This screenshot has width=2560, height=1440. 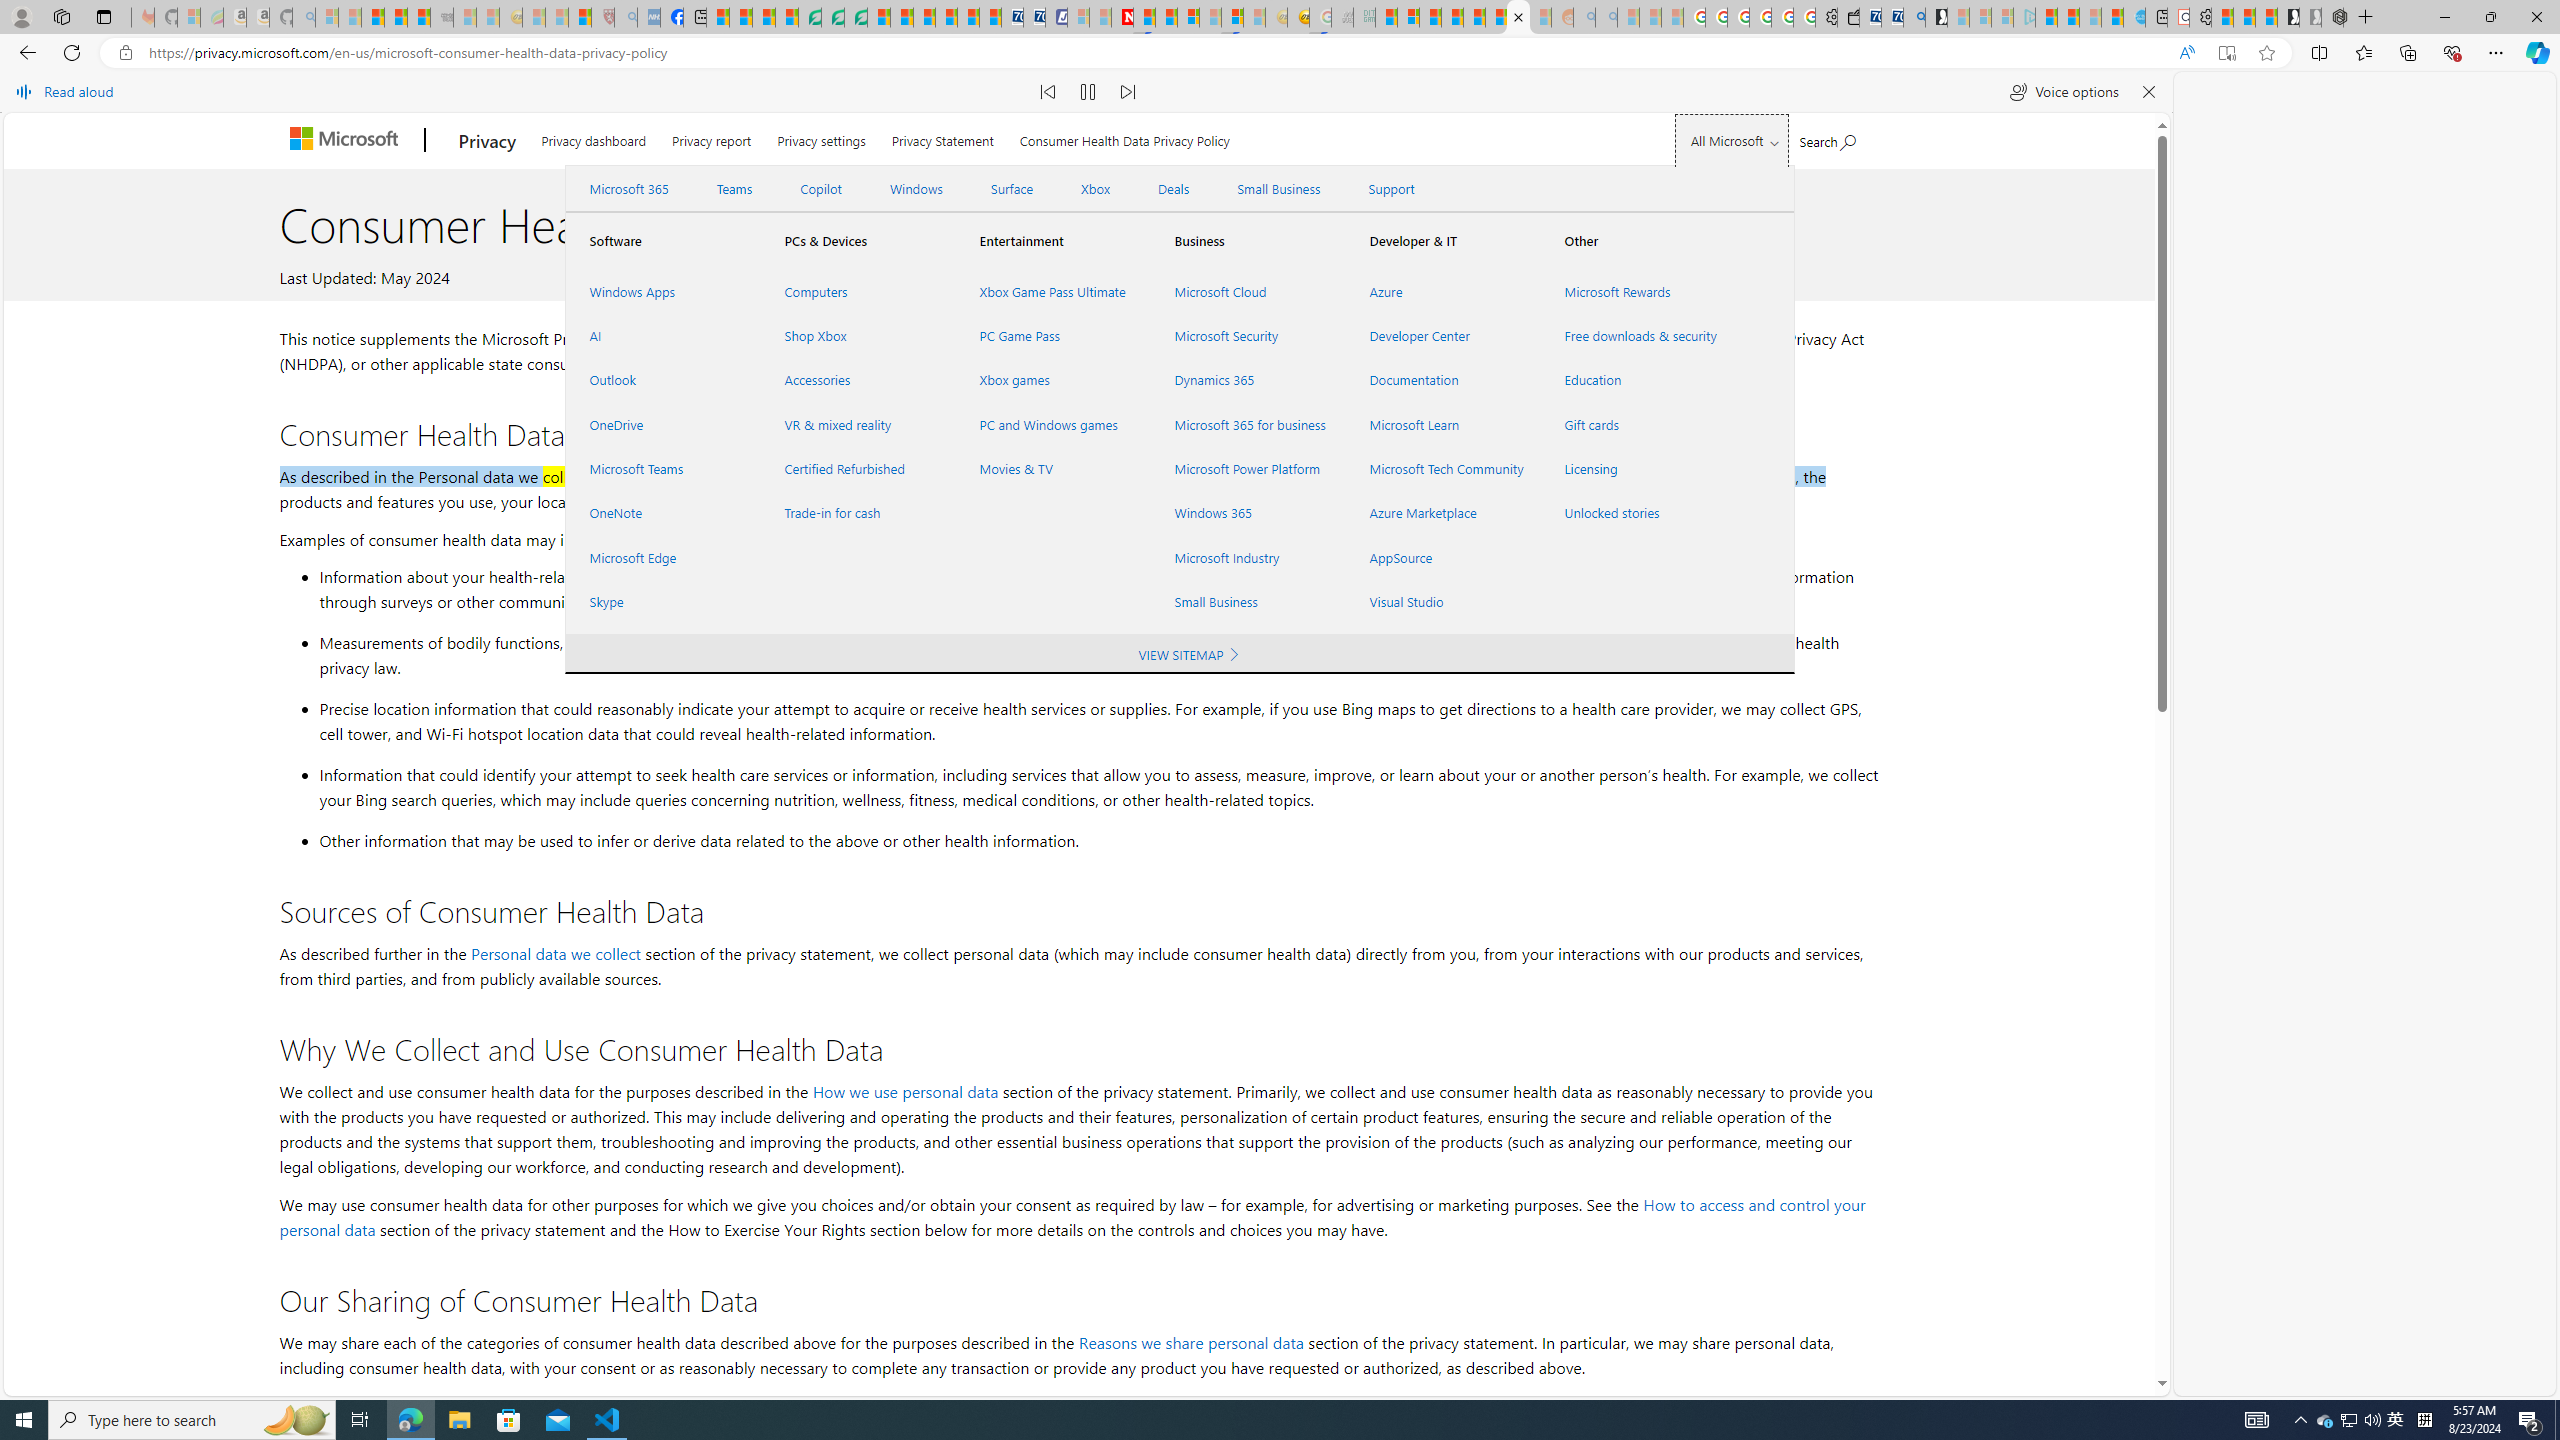 I want to click on Computers, so click(x=857, y=291).